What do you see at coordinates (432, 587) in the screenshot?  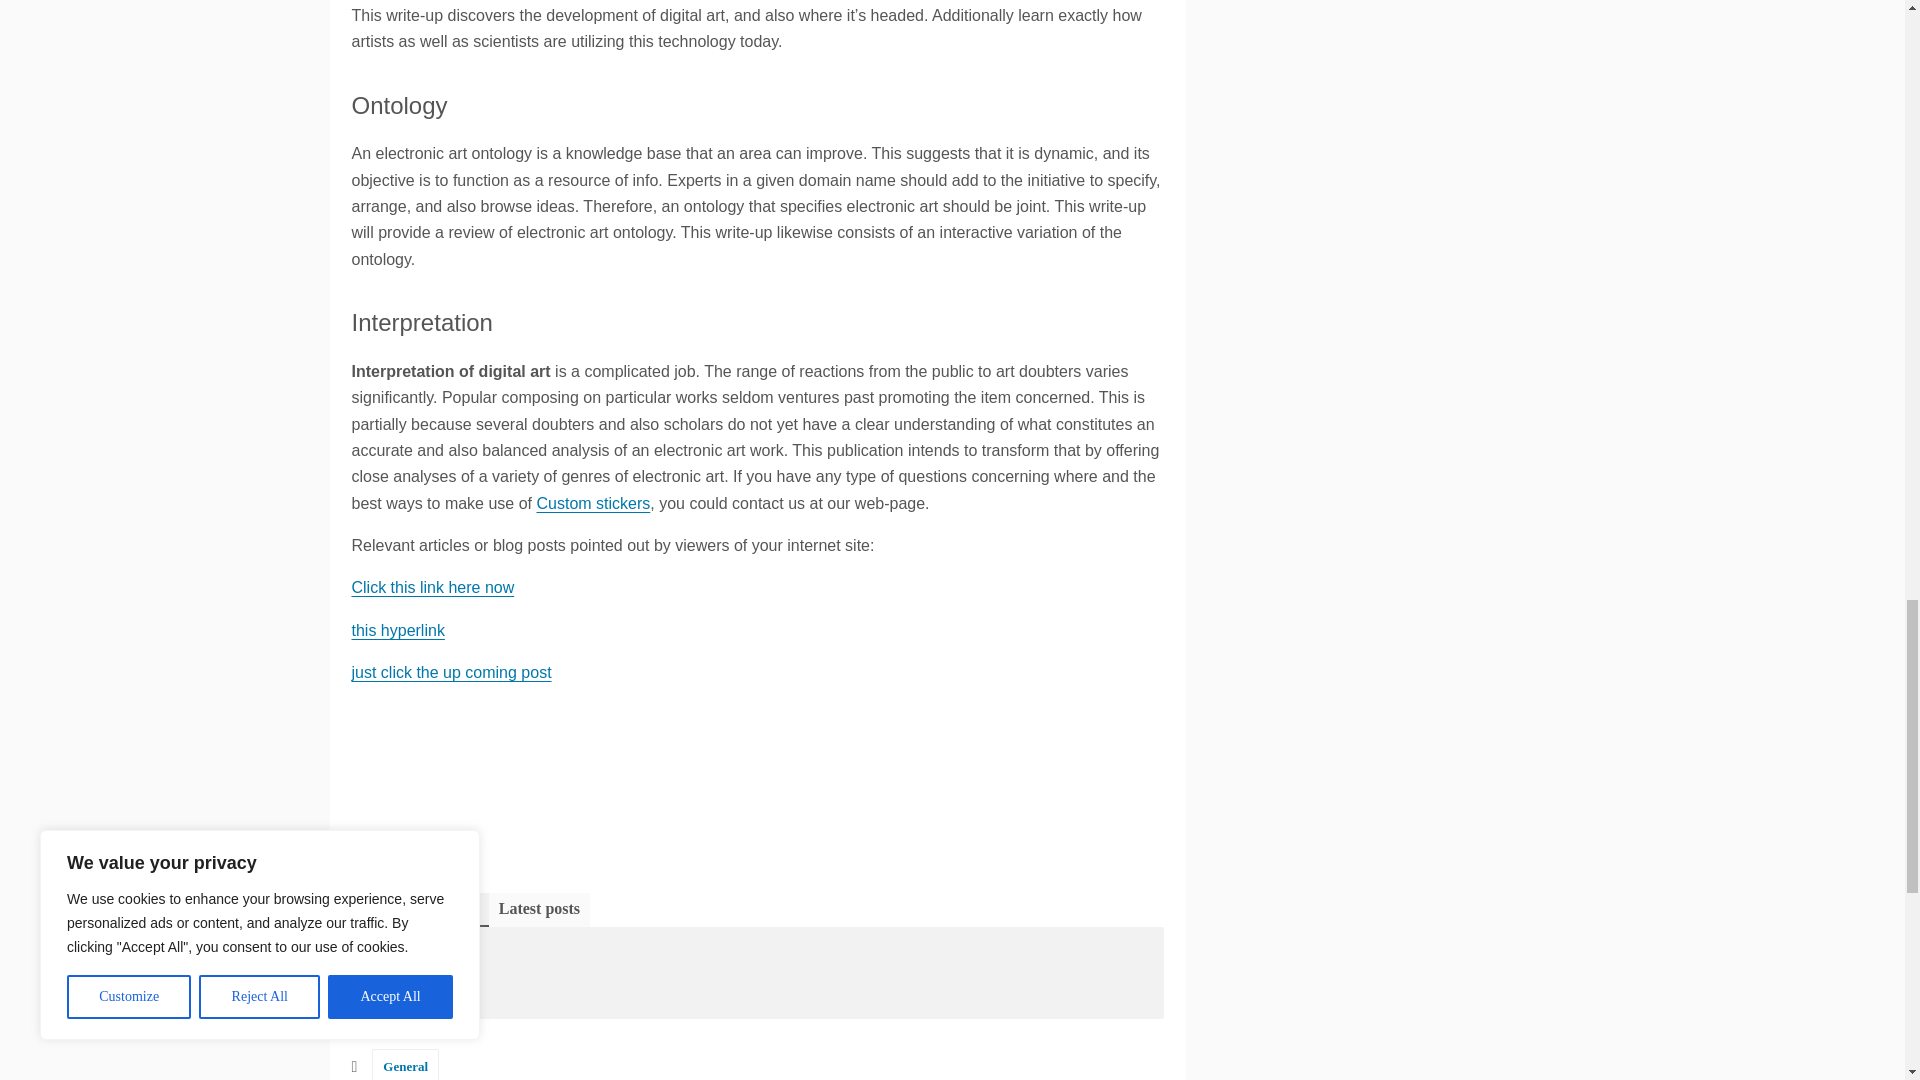 I see `Click this link here now` at bounding box center [432, 587].